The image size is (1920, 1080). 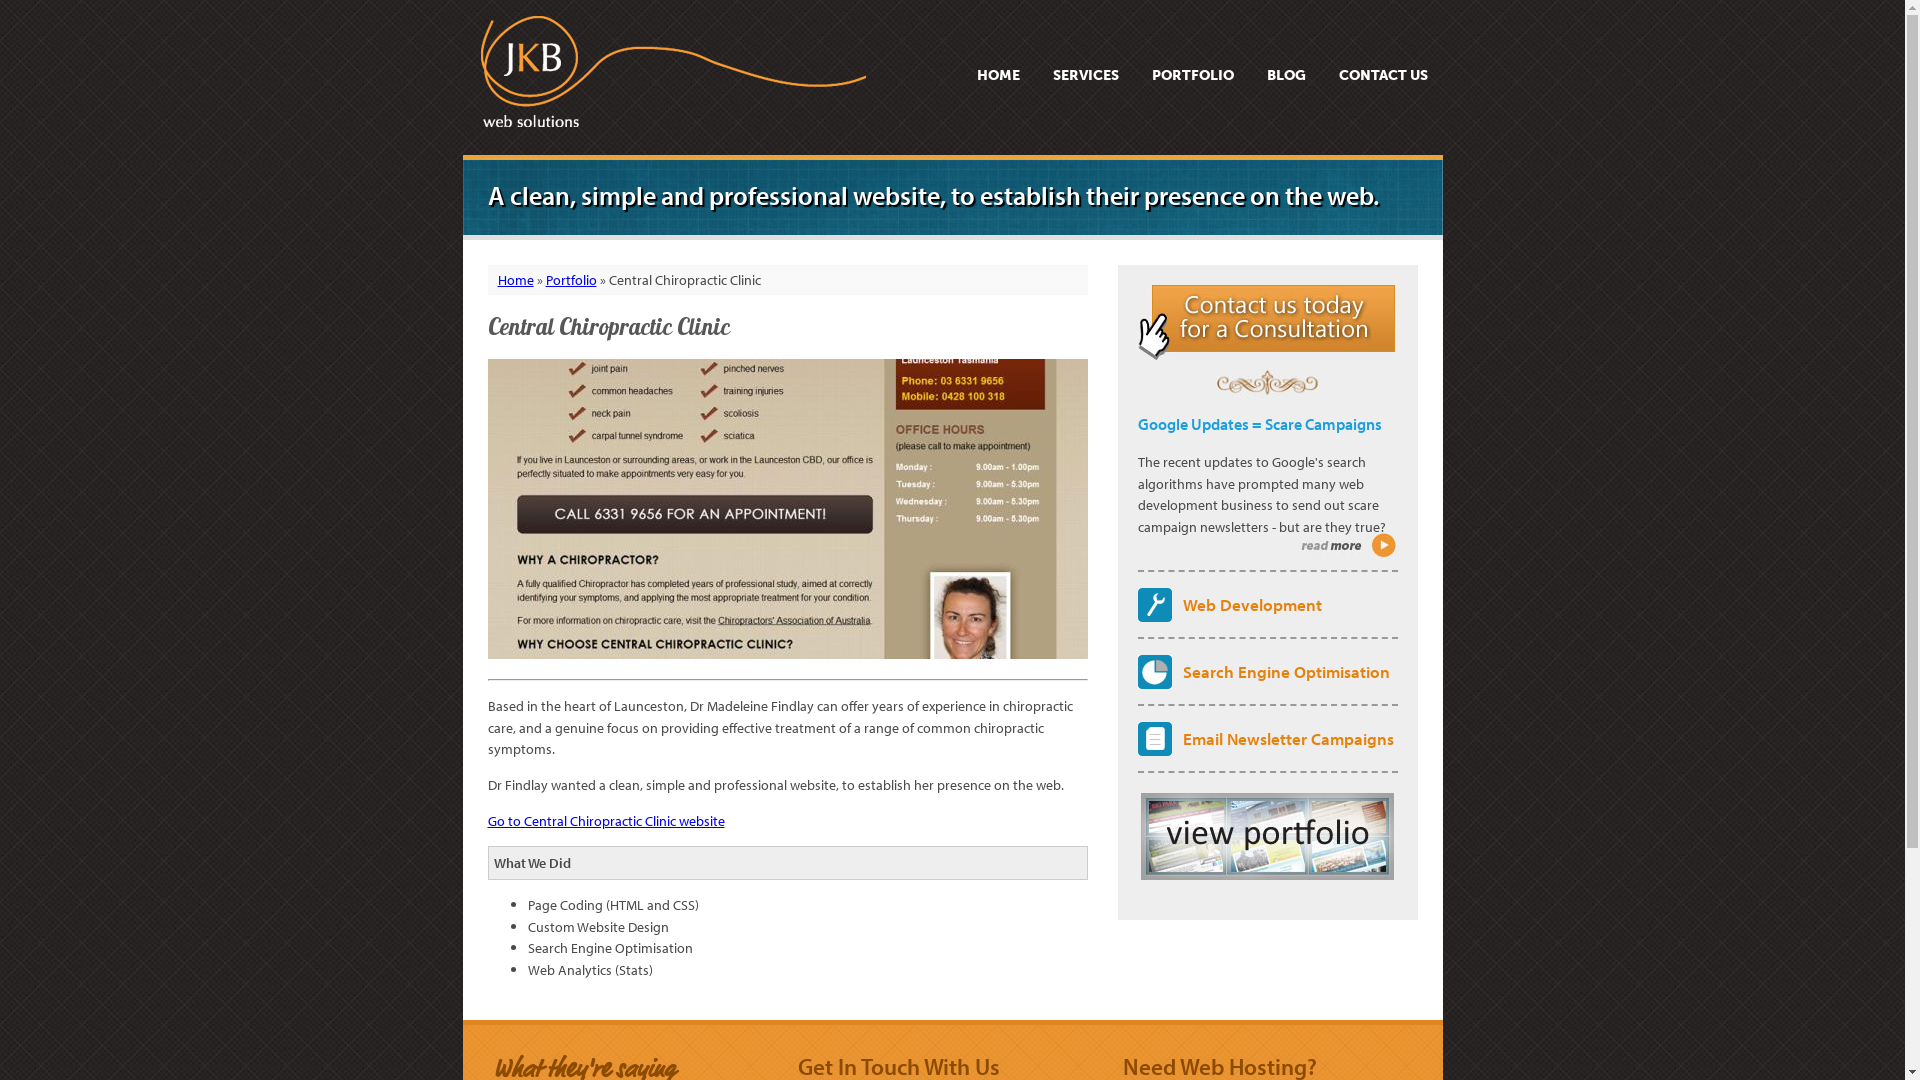 I want to click on Central Chiropractic Clinic Screenshot, so click(x=788, y=509).